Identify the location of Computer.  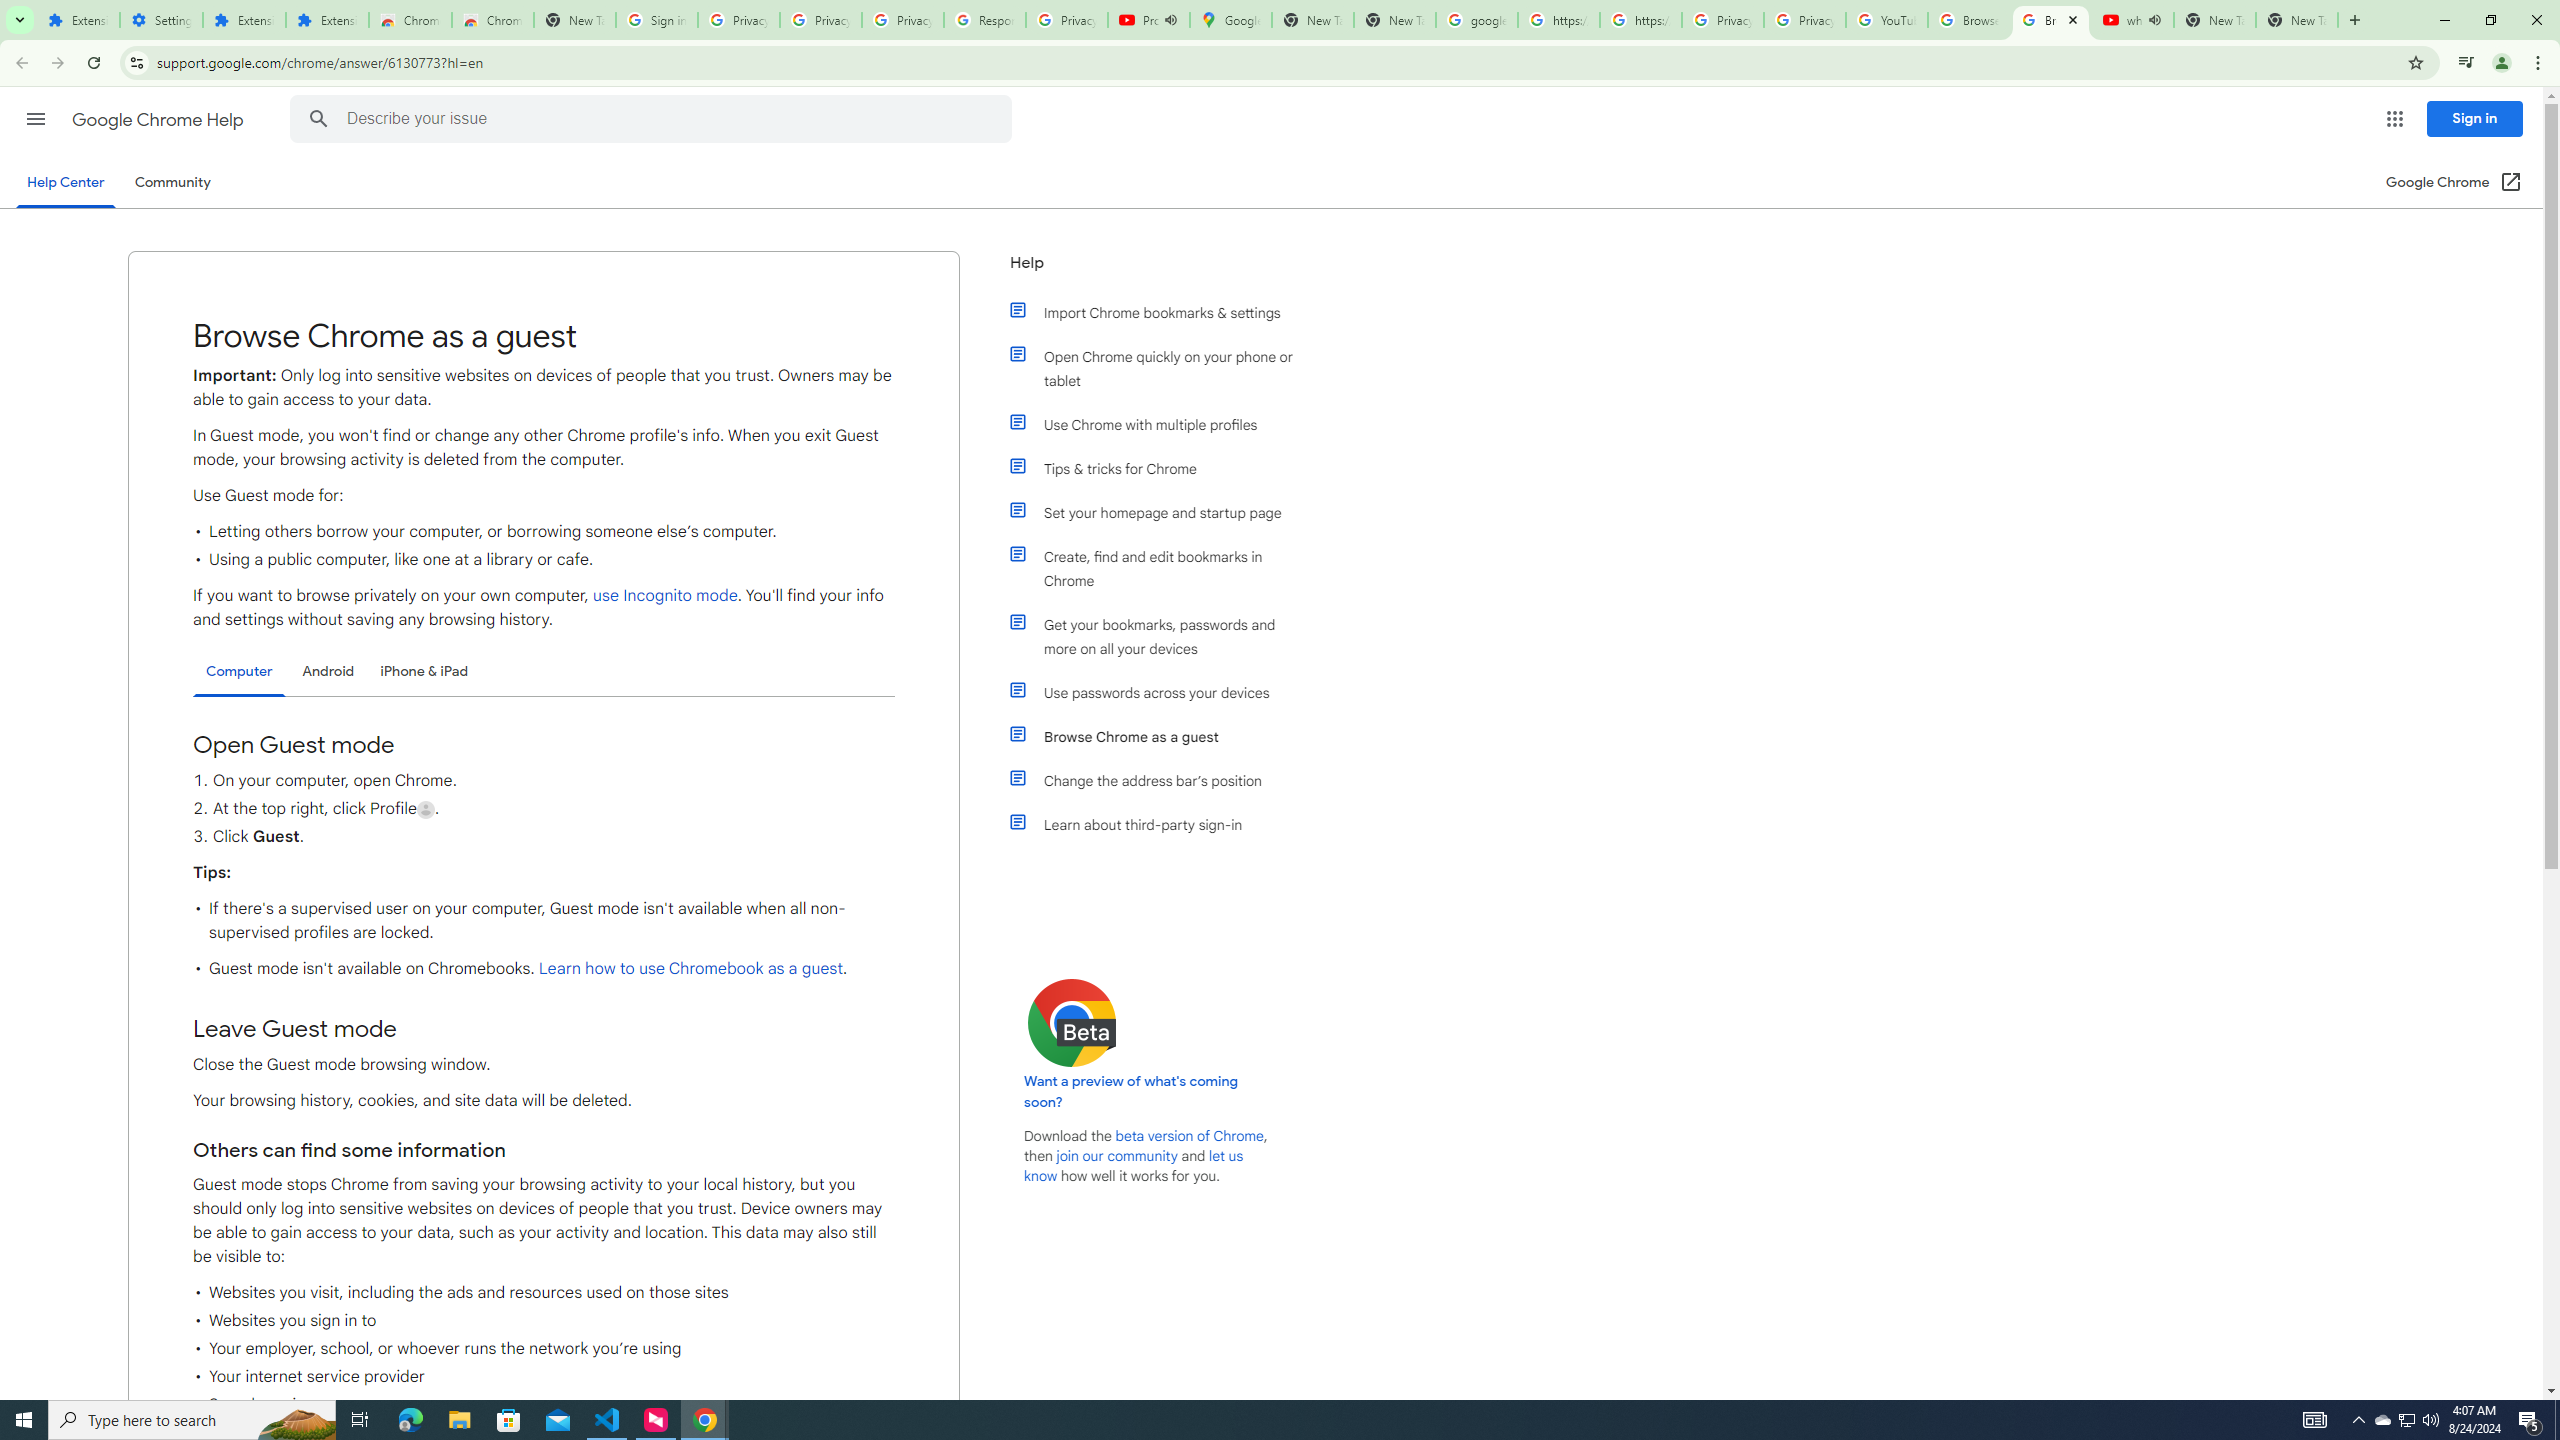
(239, 672).